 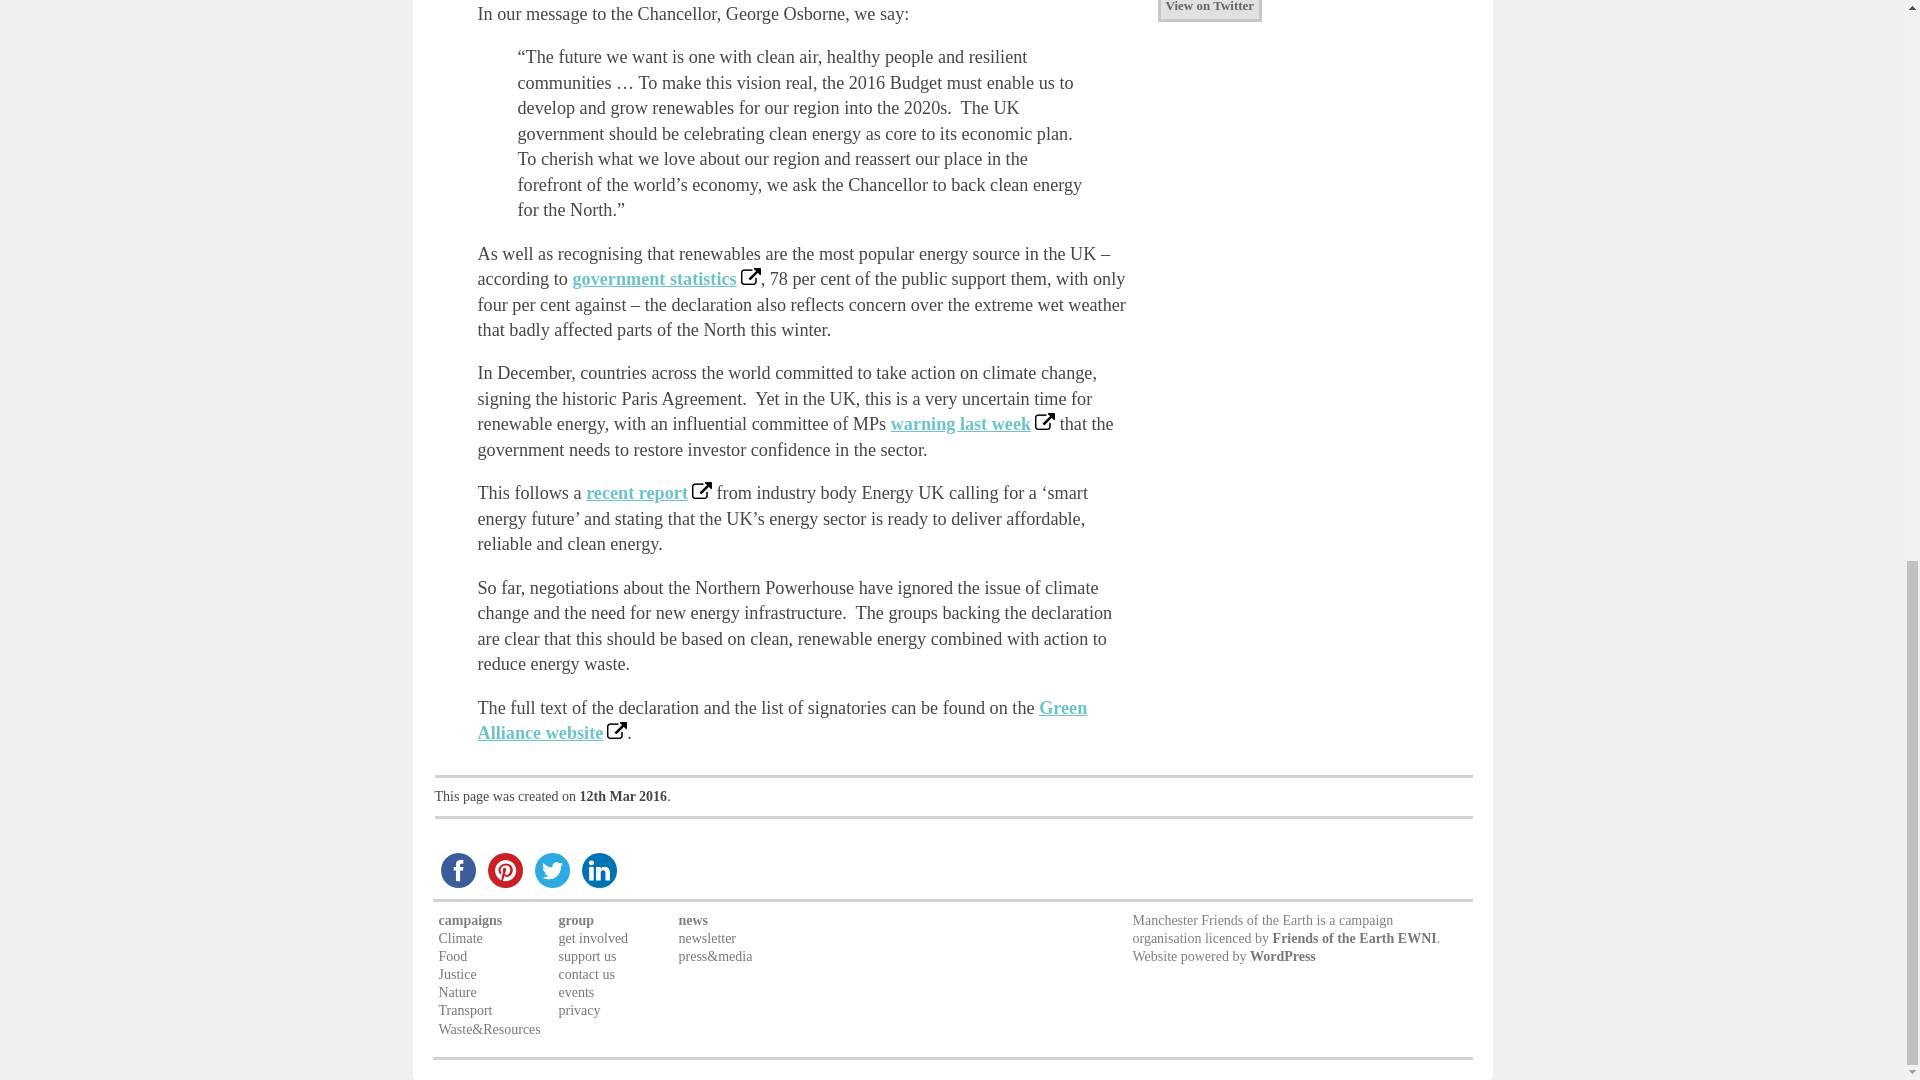 What do you see at coordinates (599, 870) in the screenshot?
I see `linkedin` at bounding box center [599, 870].